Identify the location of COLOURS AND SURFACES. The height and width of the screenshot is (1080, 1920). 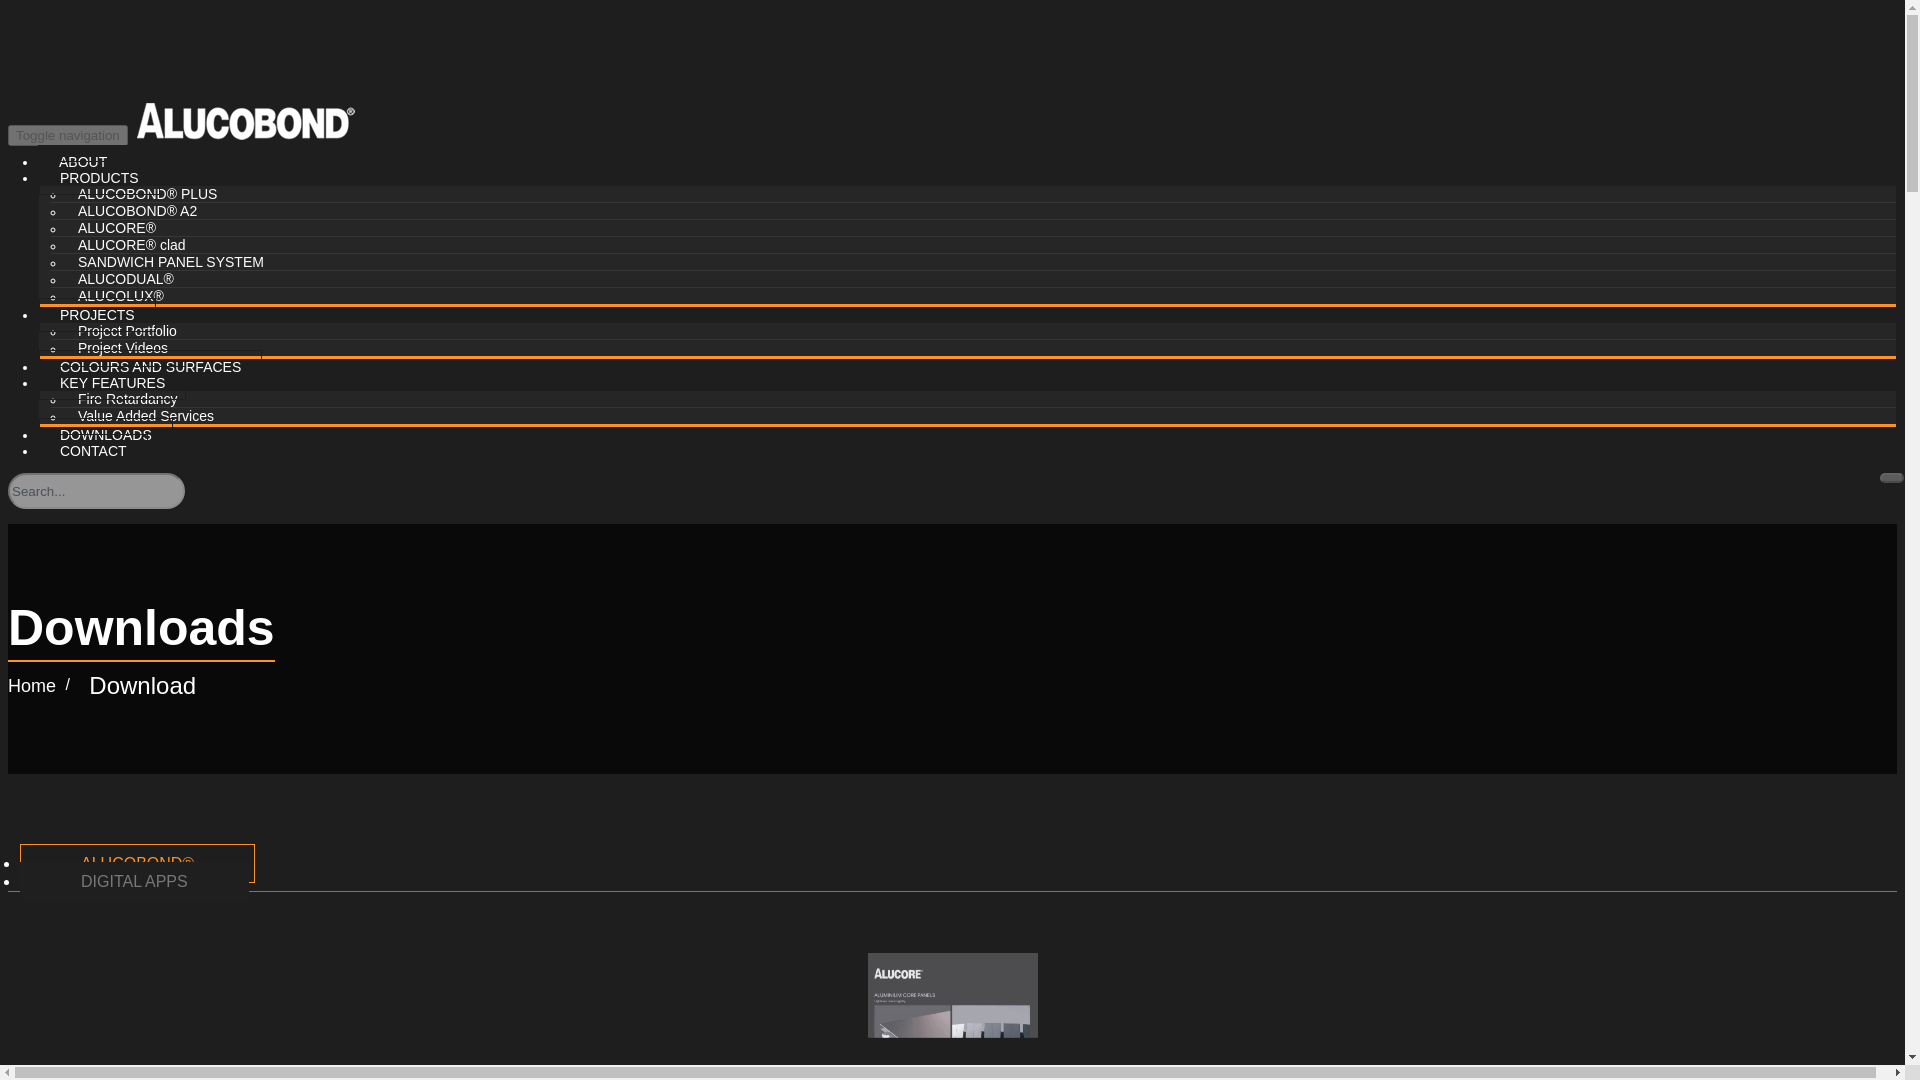
(150, 366).